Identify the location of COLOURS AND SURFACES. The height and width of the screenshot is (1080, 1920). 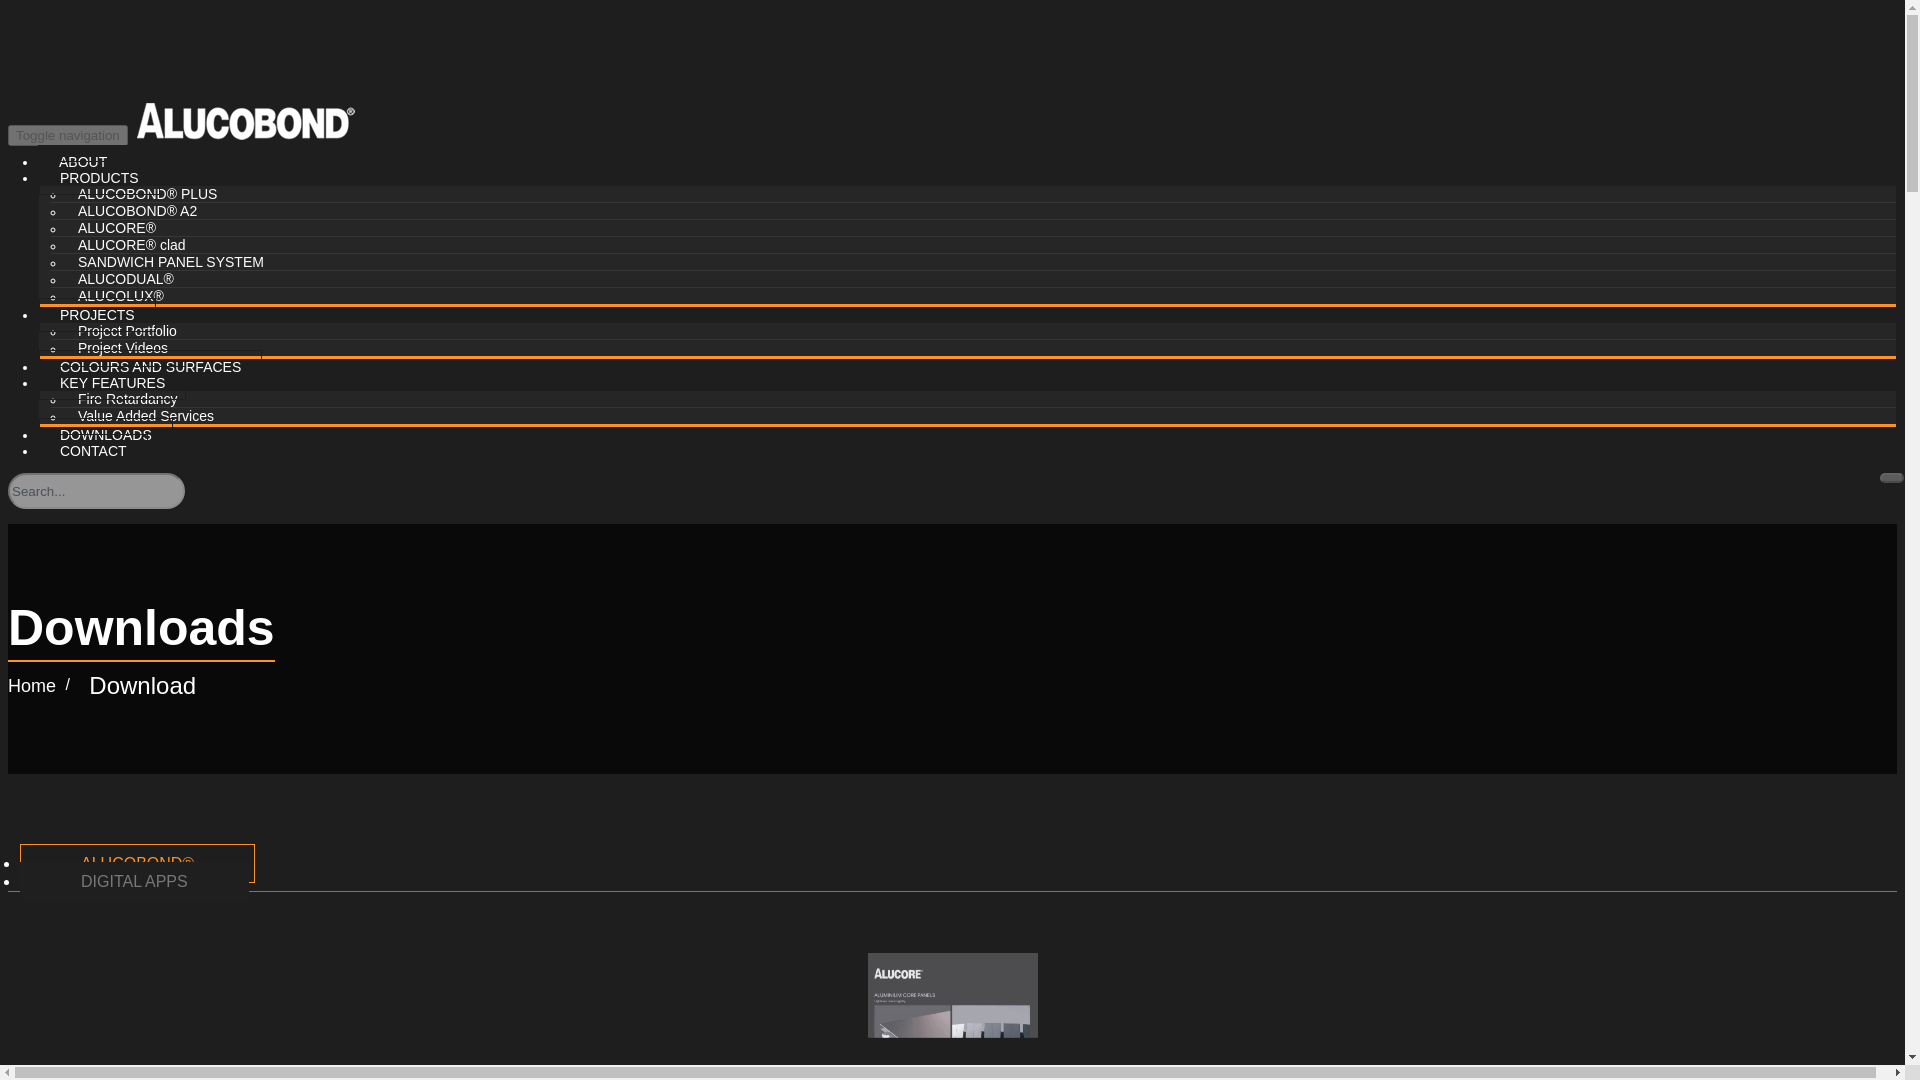
(150, 366).